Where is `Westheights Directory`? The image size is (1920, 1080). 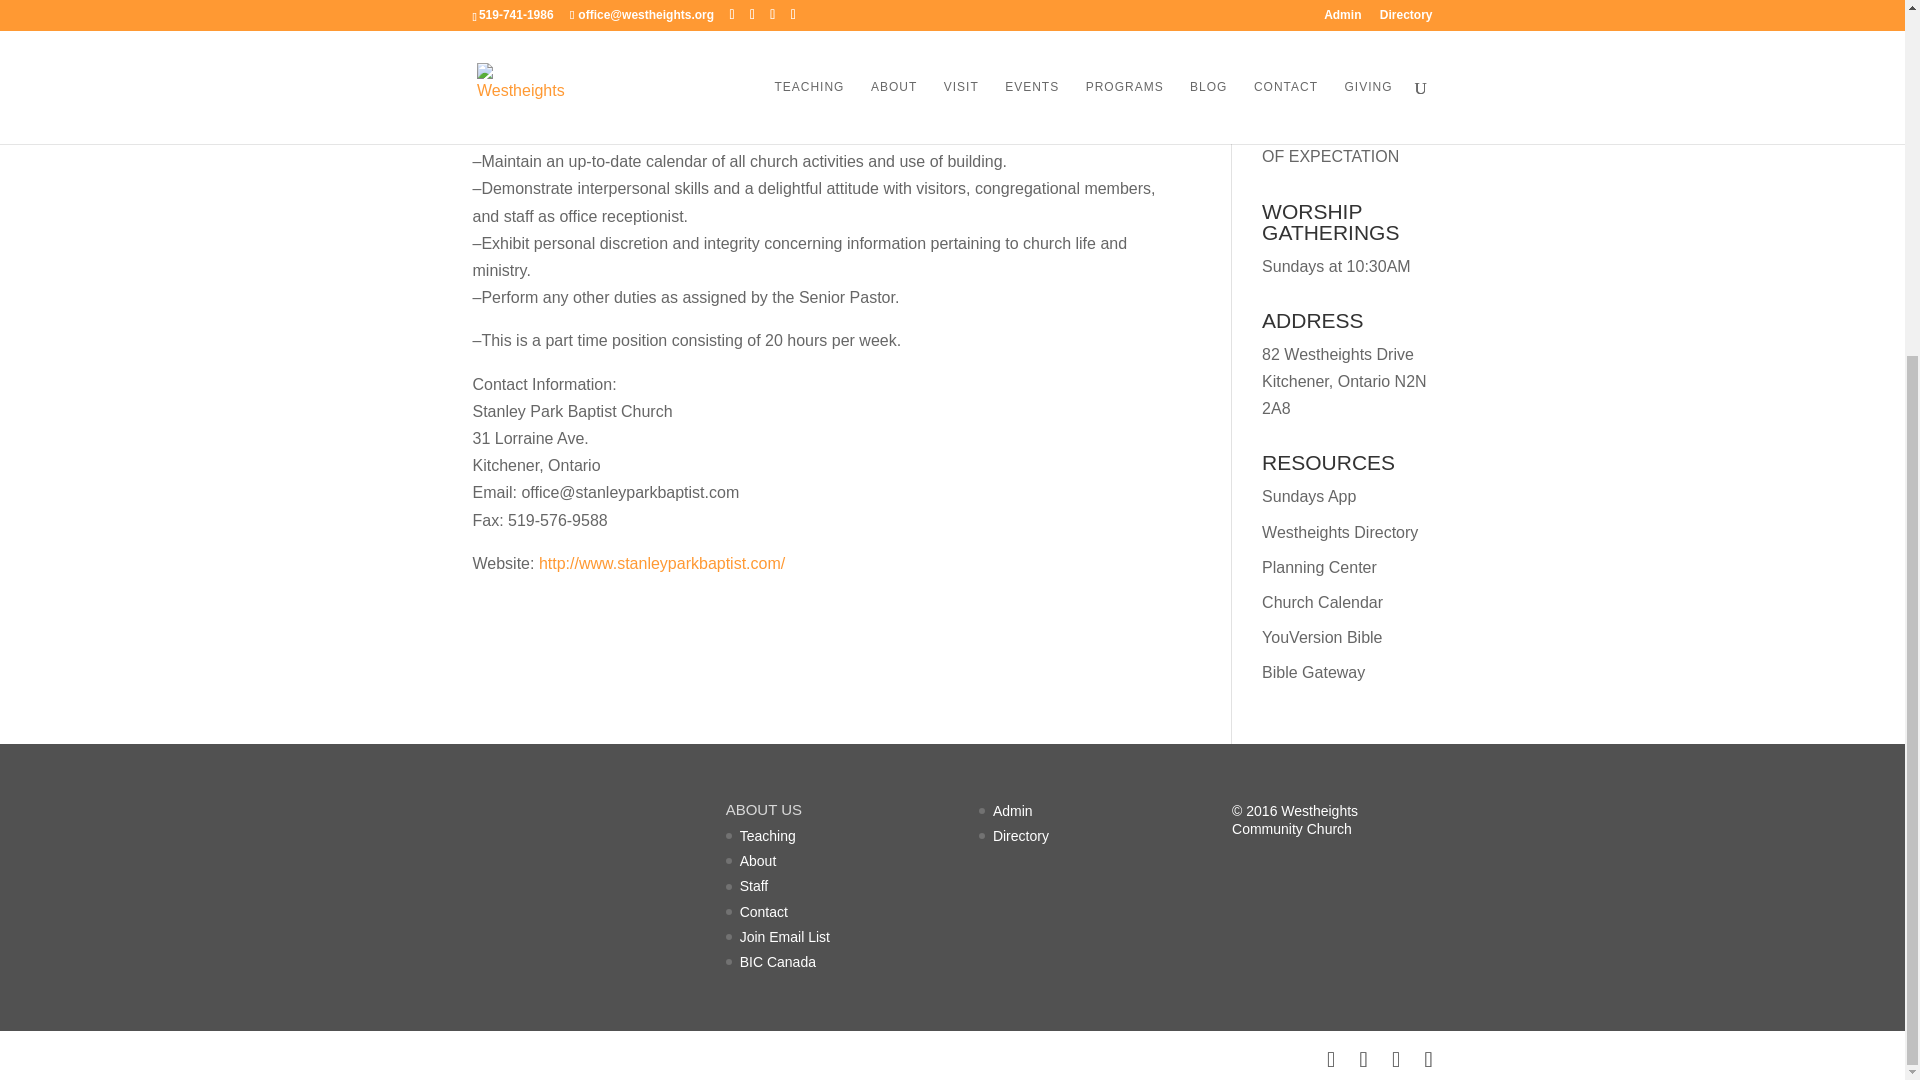
Westheights Directory is located at coordinates (1340, 532).